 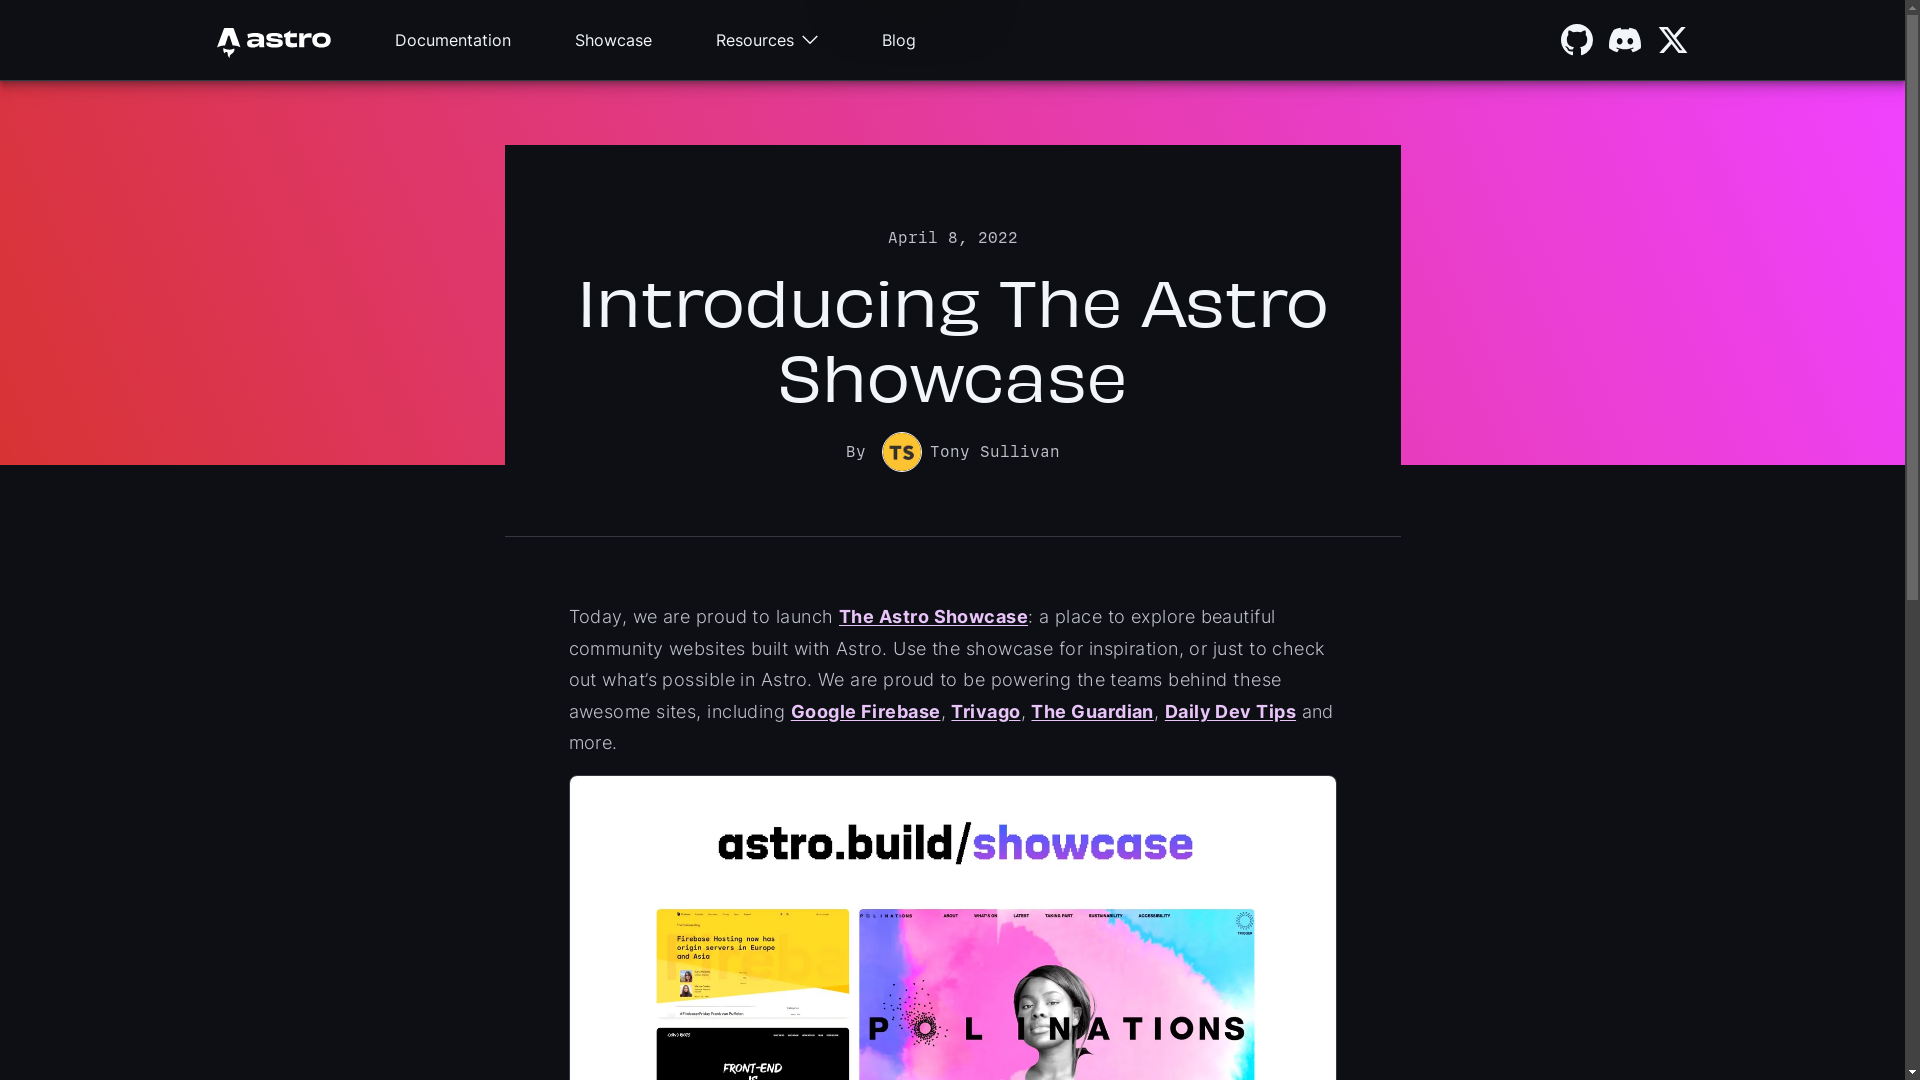 I want to click on Daily Dev Tips, so click(x=1230, y=710).